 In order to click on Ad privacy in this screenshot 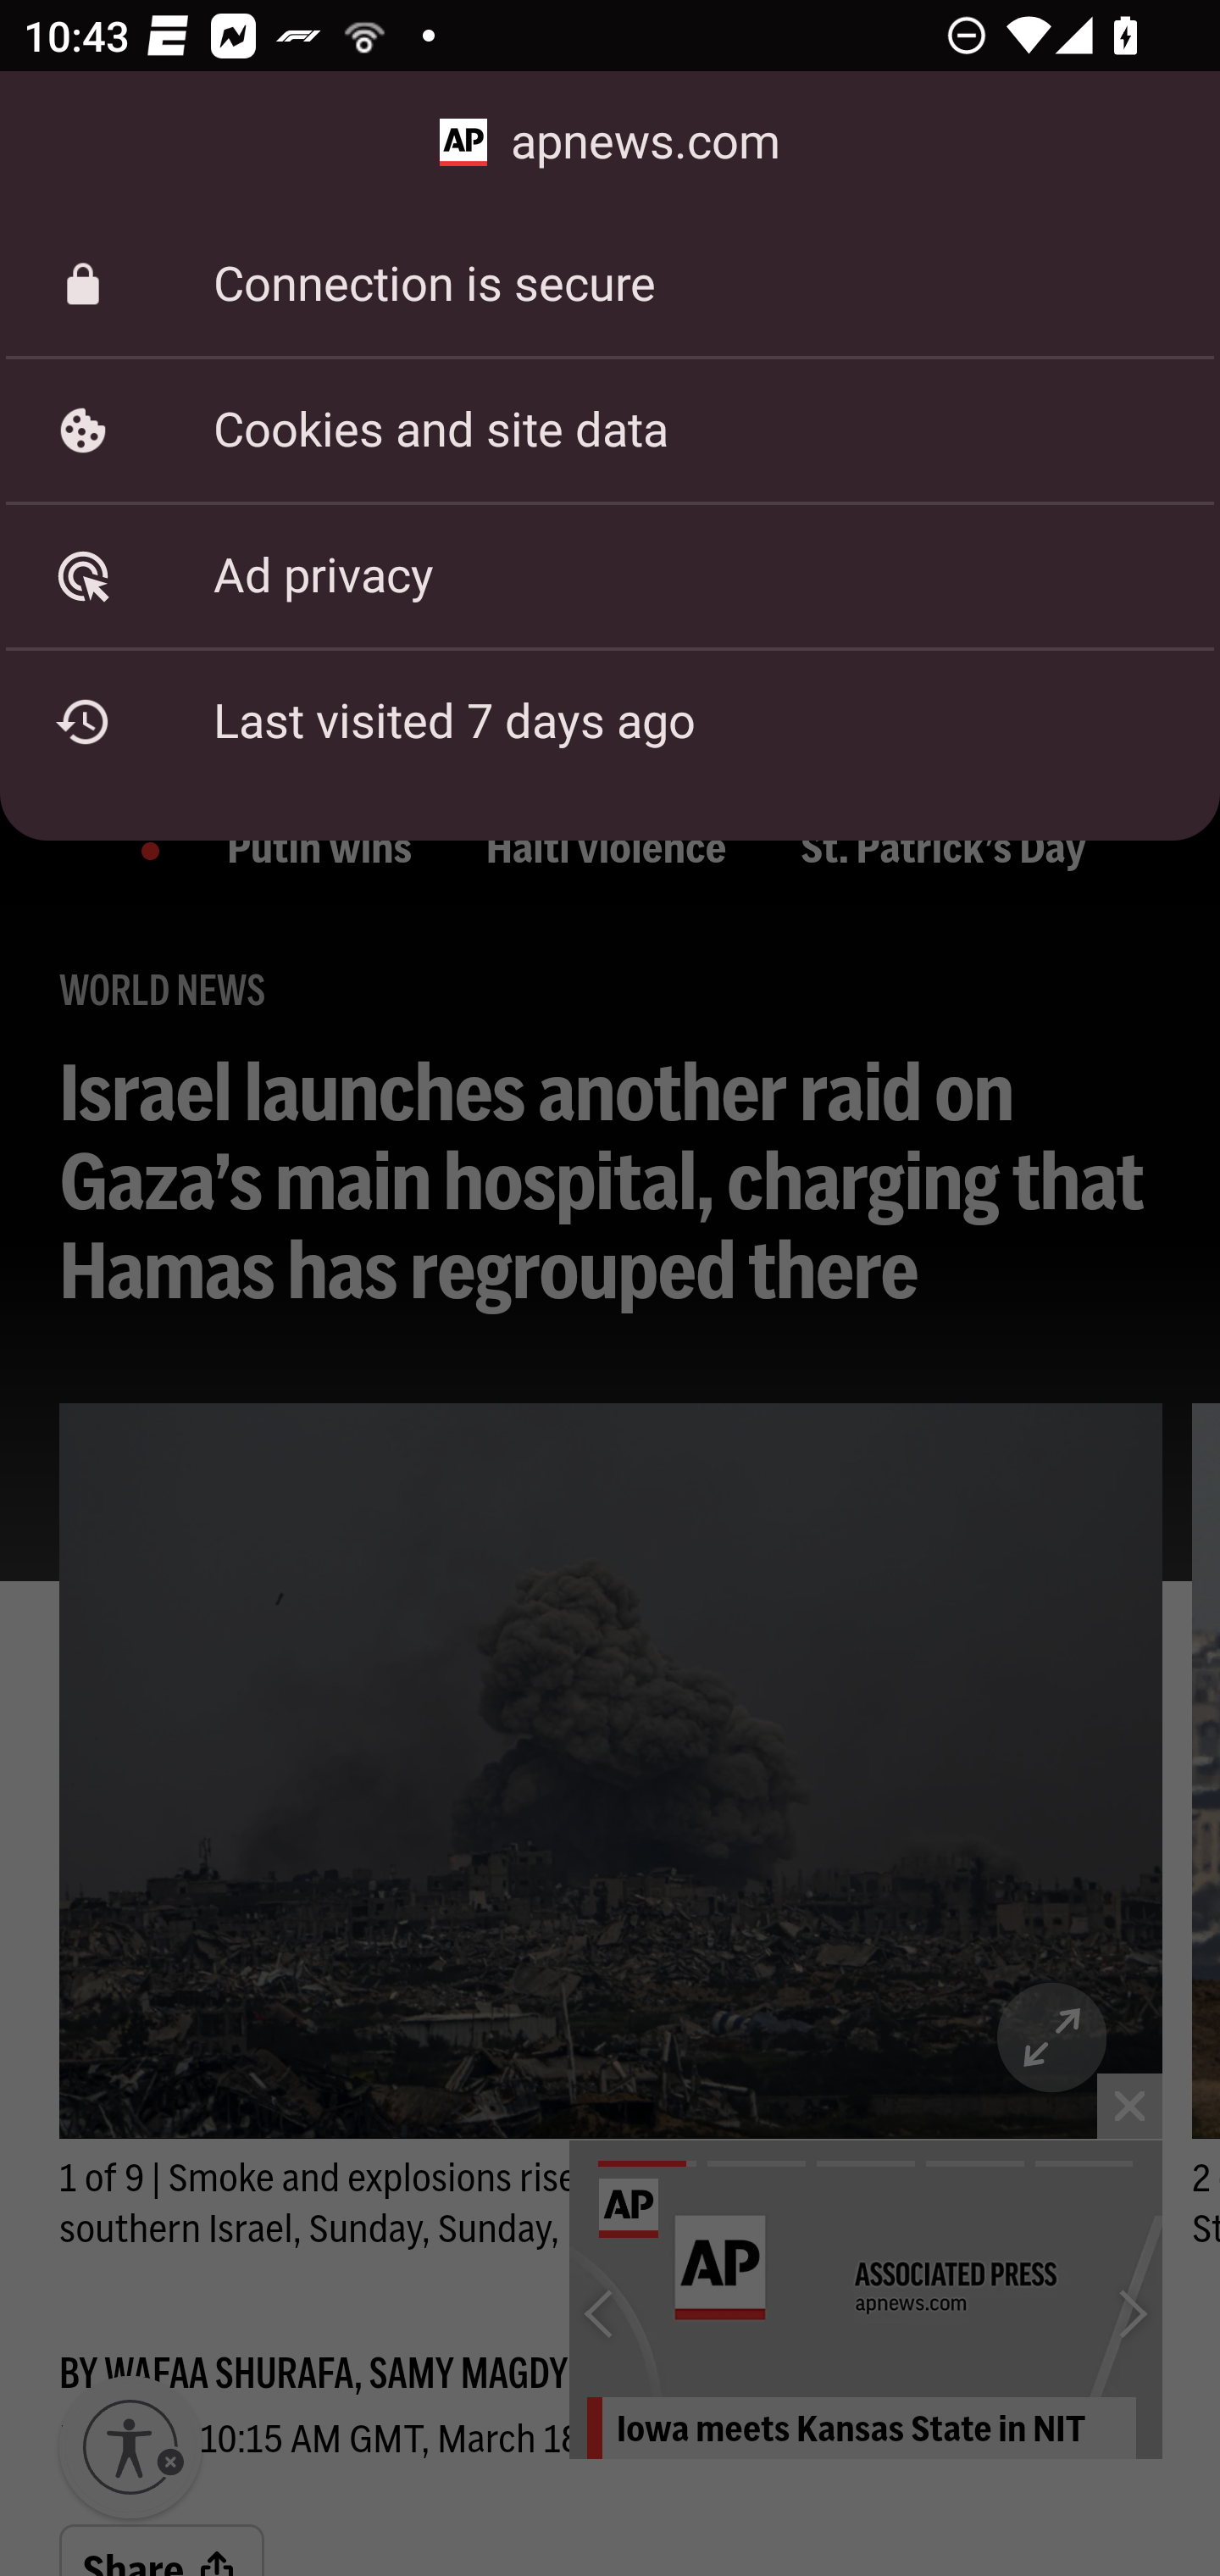, I will do `click(610, 575)`.